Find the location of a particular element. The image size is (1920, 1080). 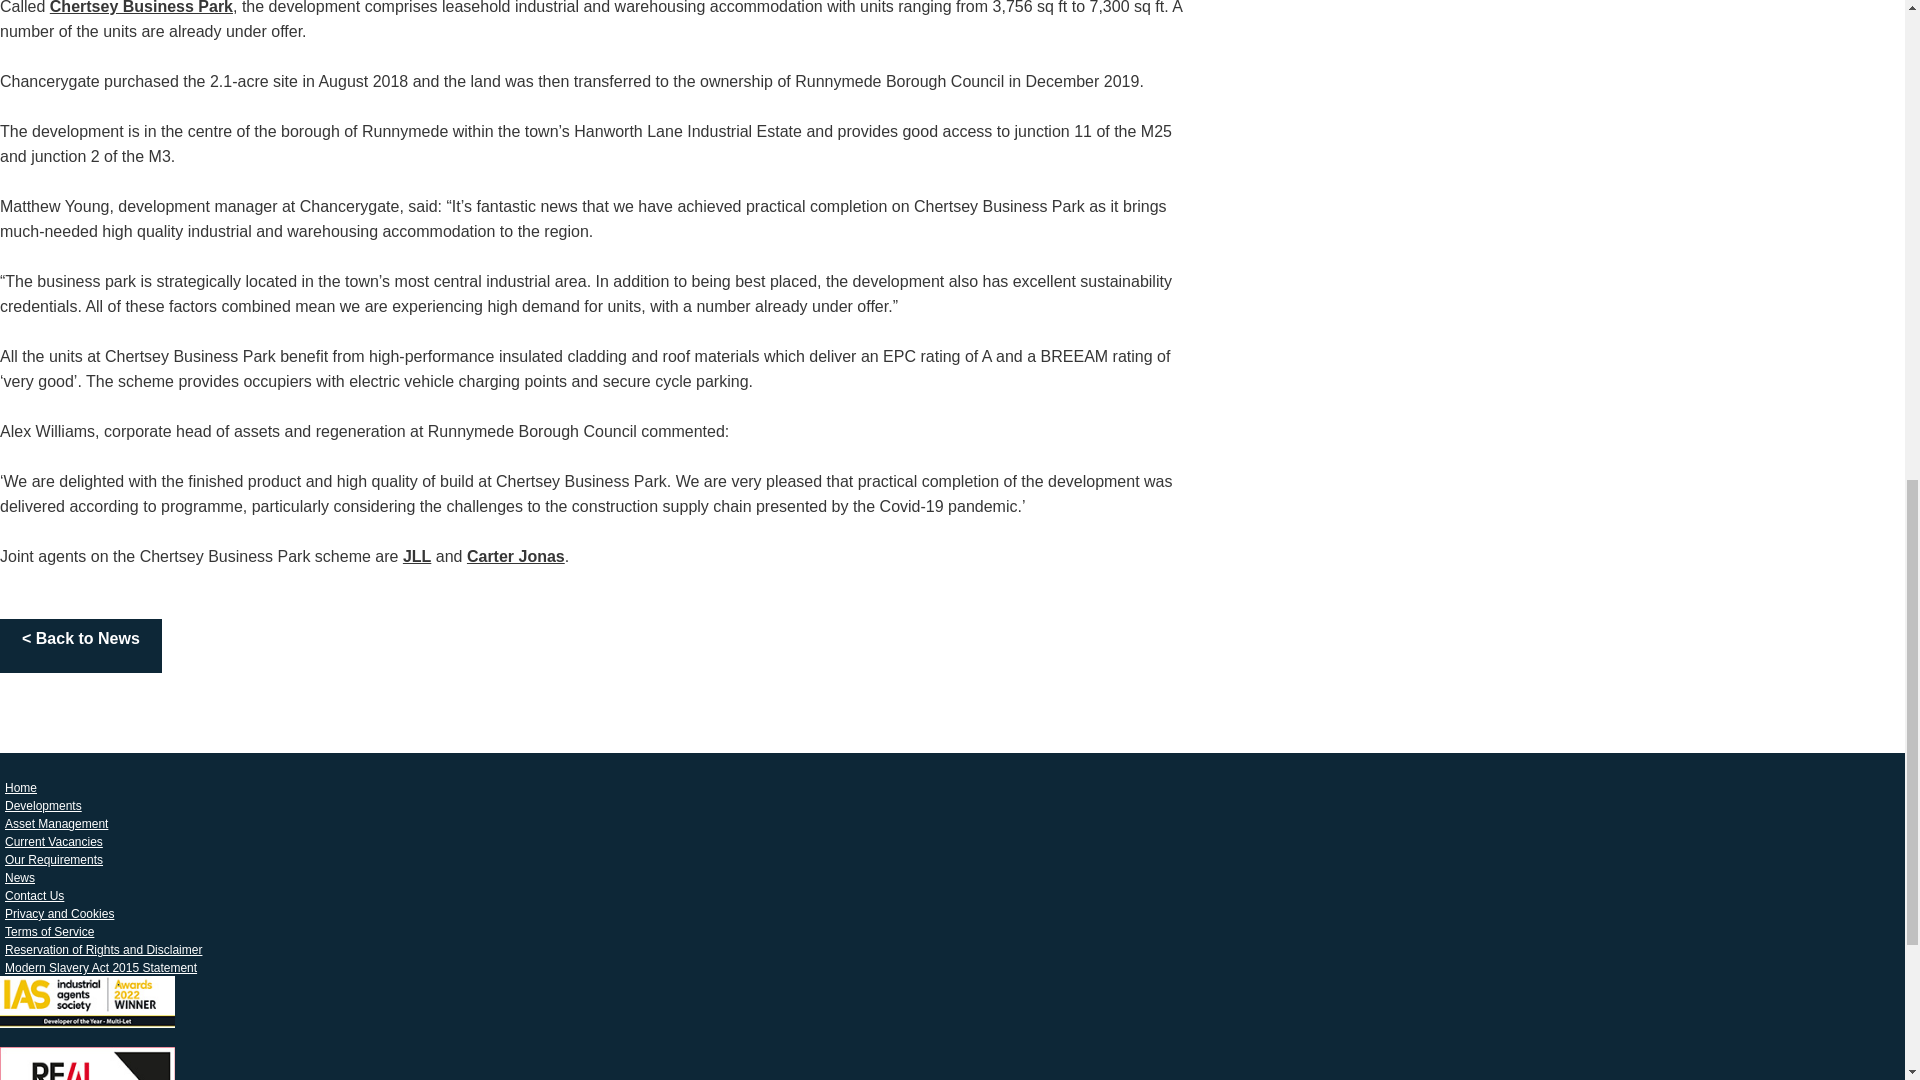

Reservation of Rights and Disclaimer is located at coordinates (104, 950).